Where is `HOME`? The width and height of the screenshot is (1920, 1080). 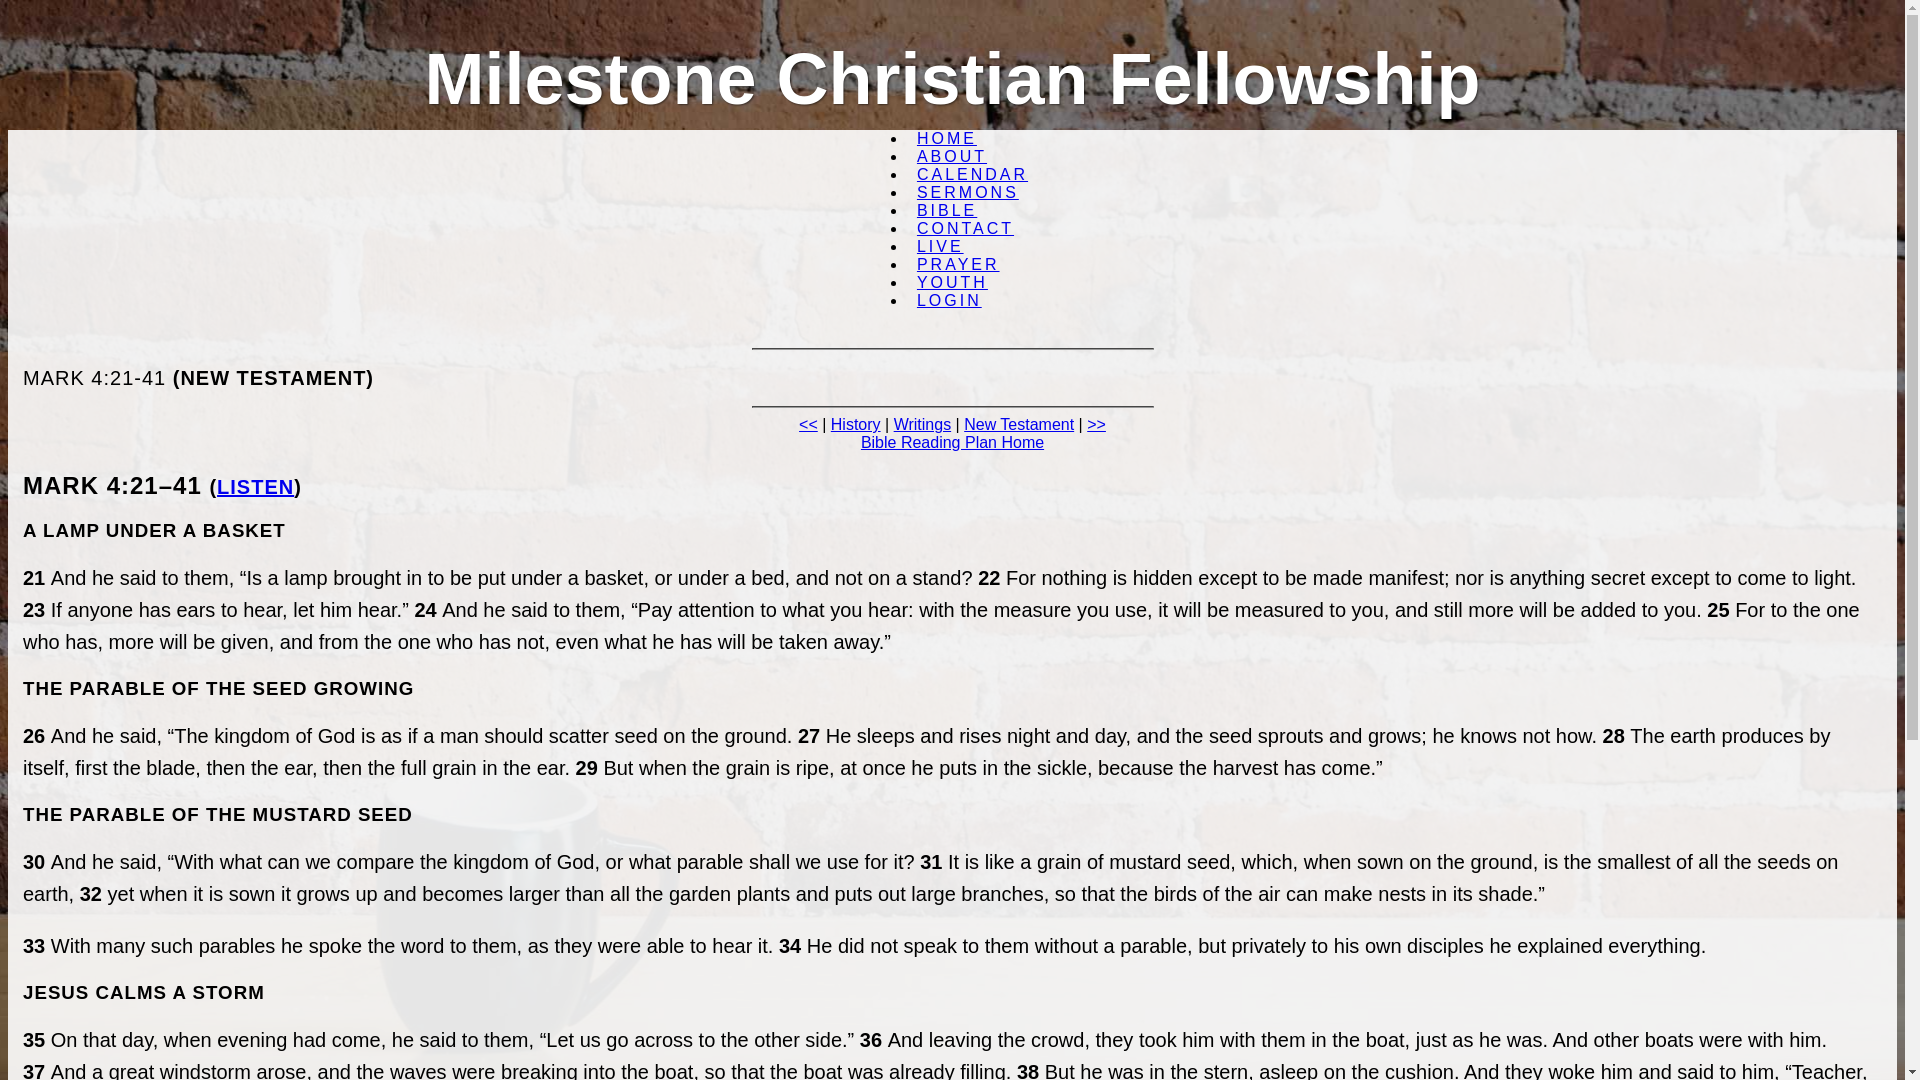
HOME is located at coordinates (946, 138).